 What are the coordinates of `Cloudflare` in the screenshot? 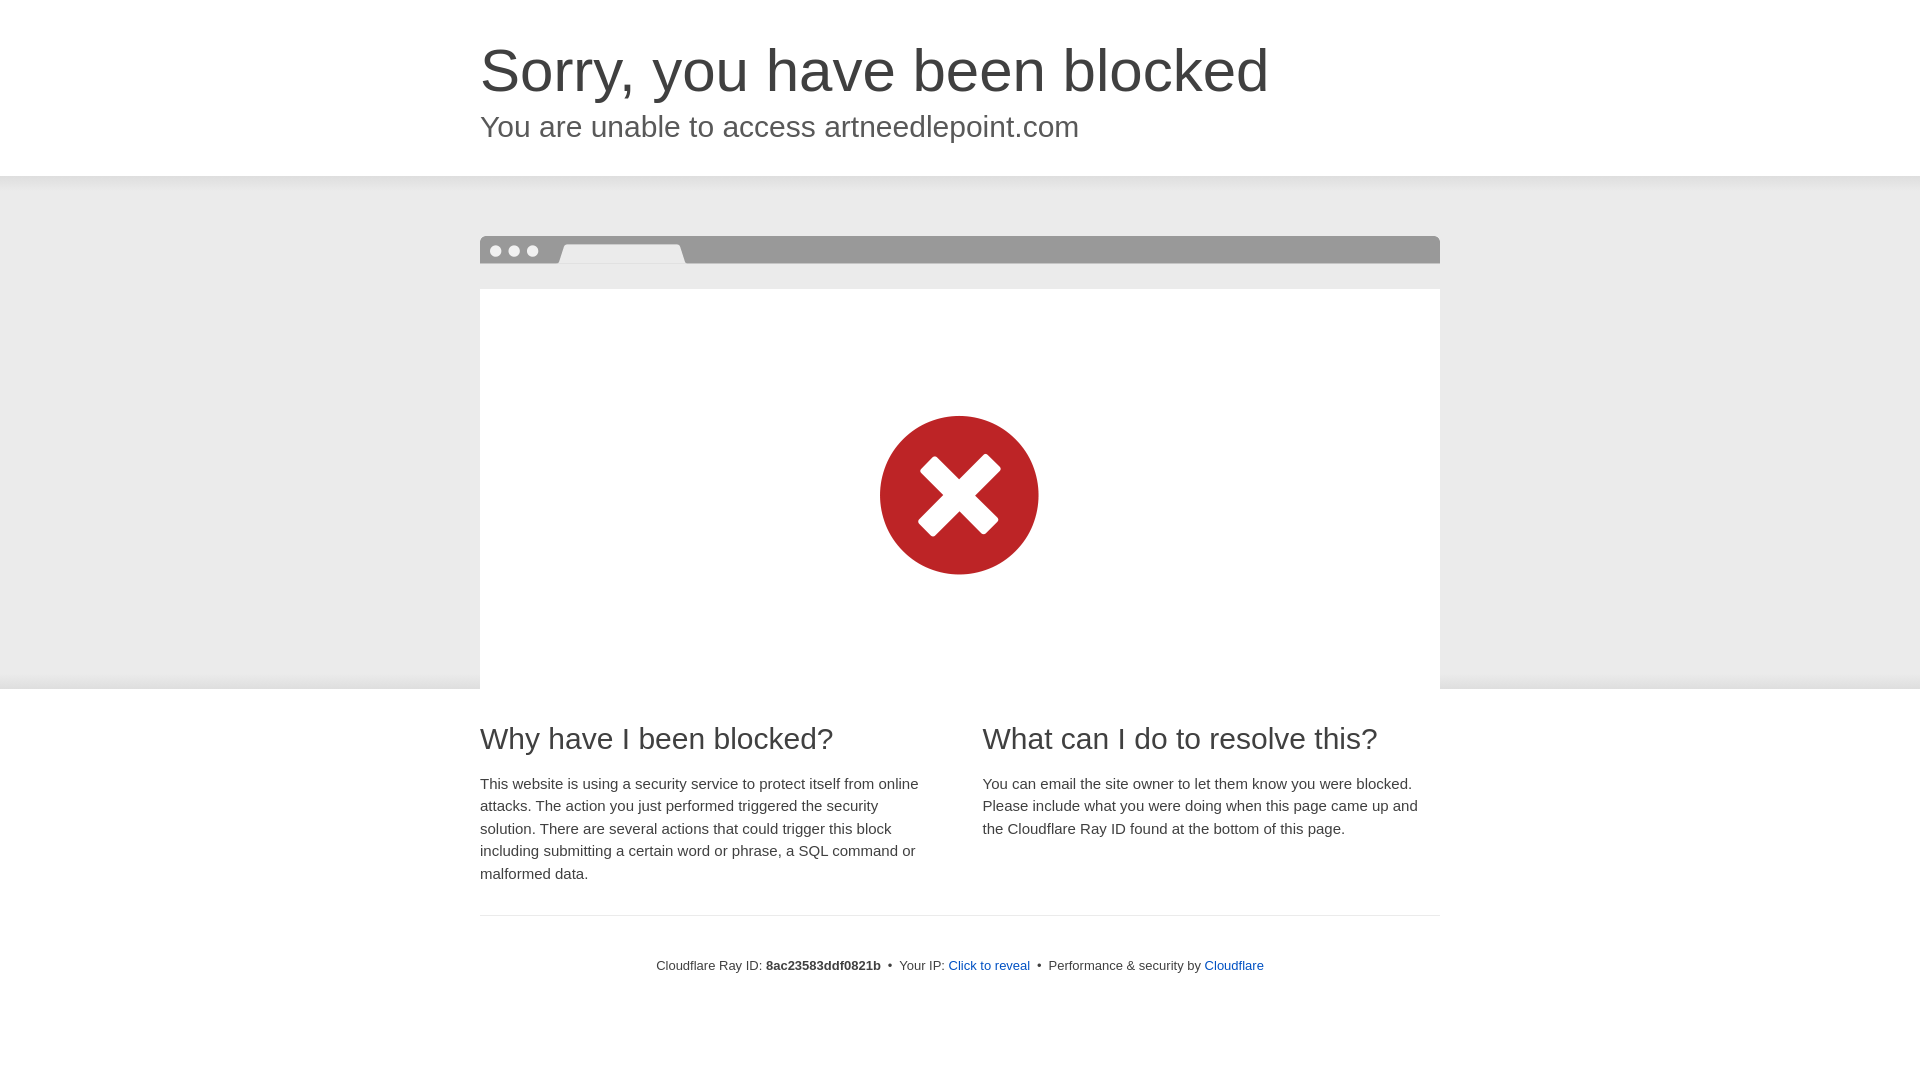 It's located at (1234, 965).